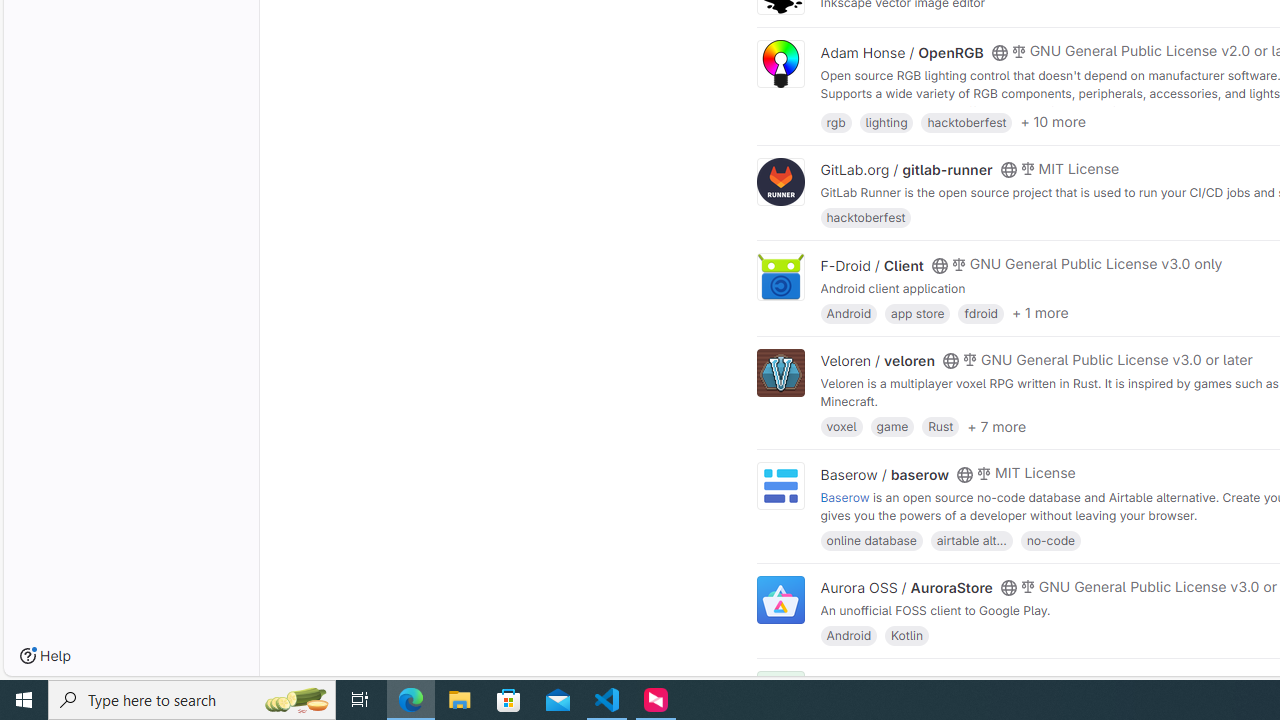 Image resolution: width=1280 pixels, height=720 pixels. Describe the element at coordinates (940, 426) in the screenshot. I see `Rust` at that location.